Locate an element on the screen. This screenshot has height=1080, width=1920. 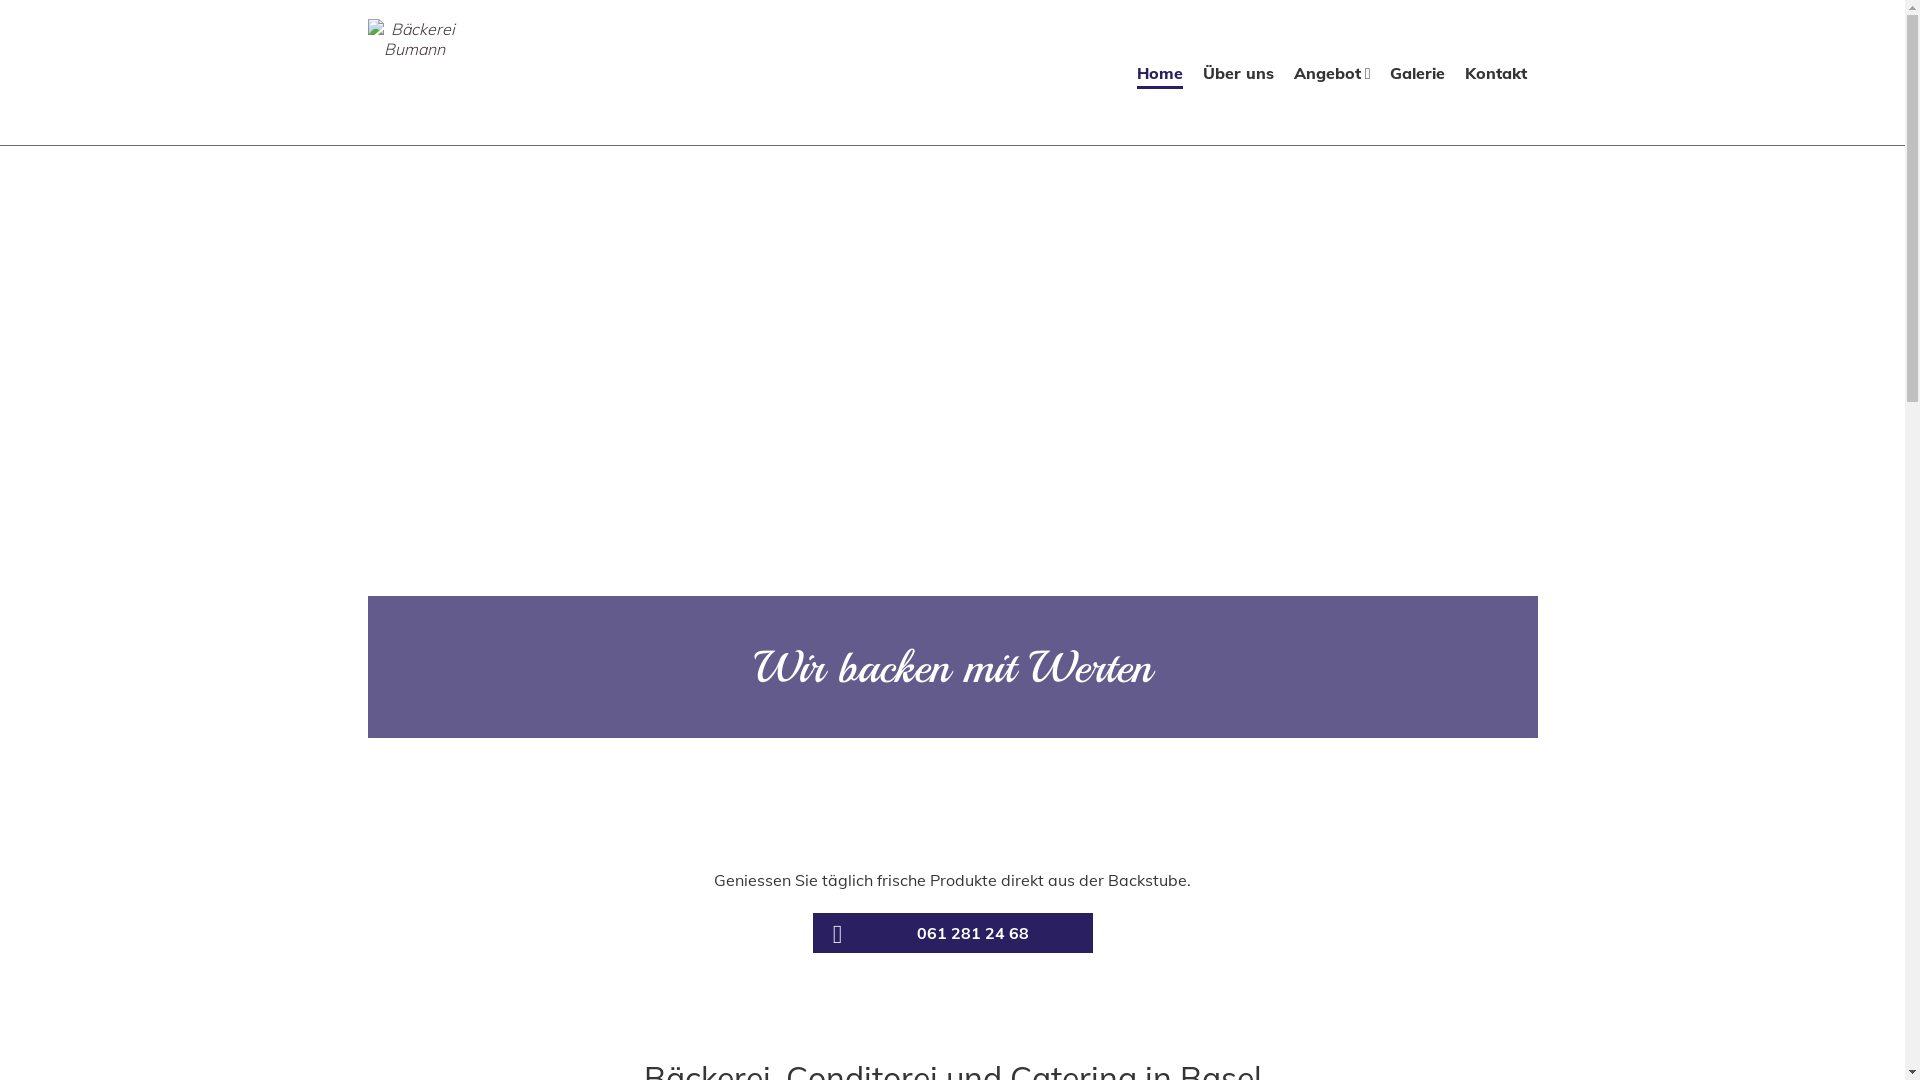
Kontakt is located at coordinates (1496, 76).